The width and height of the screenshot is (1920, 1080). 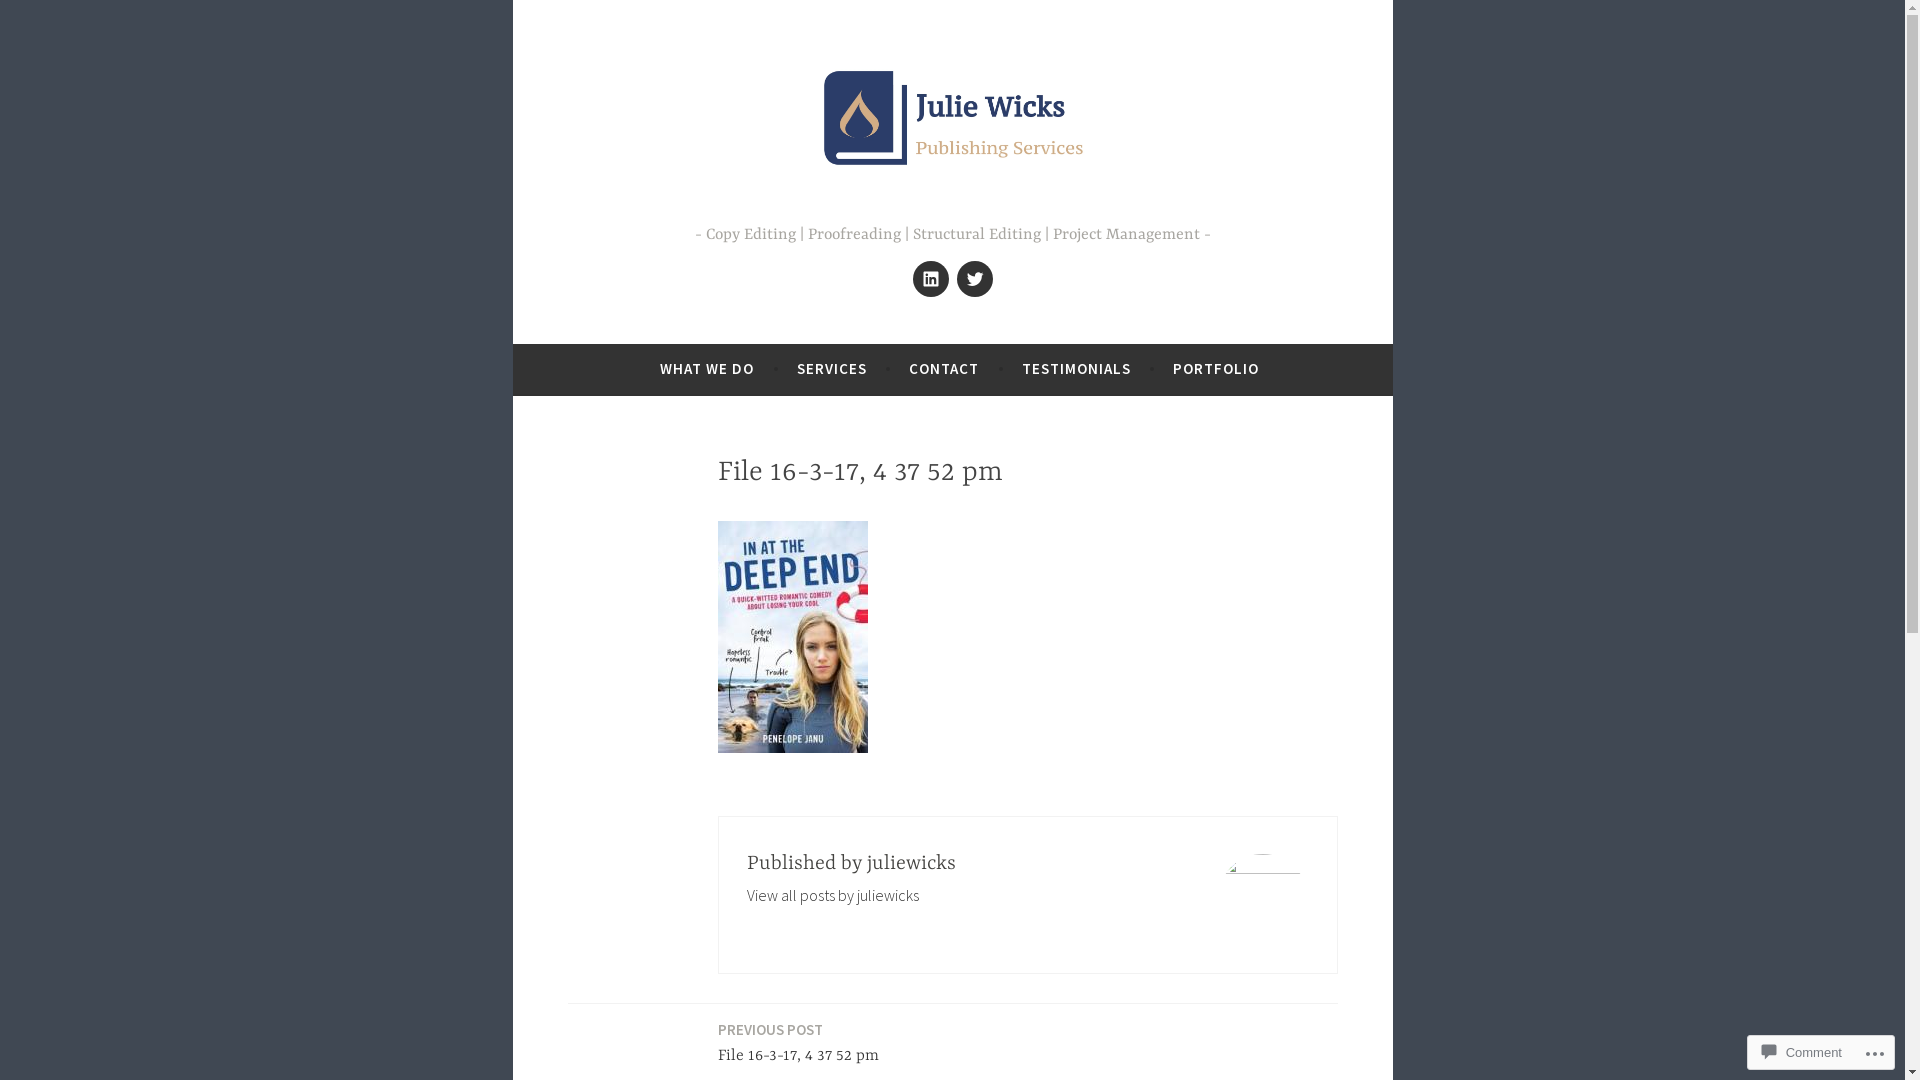 I want to click on PORTFOLIO, so click(x=1216, y=369).